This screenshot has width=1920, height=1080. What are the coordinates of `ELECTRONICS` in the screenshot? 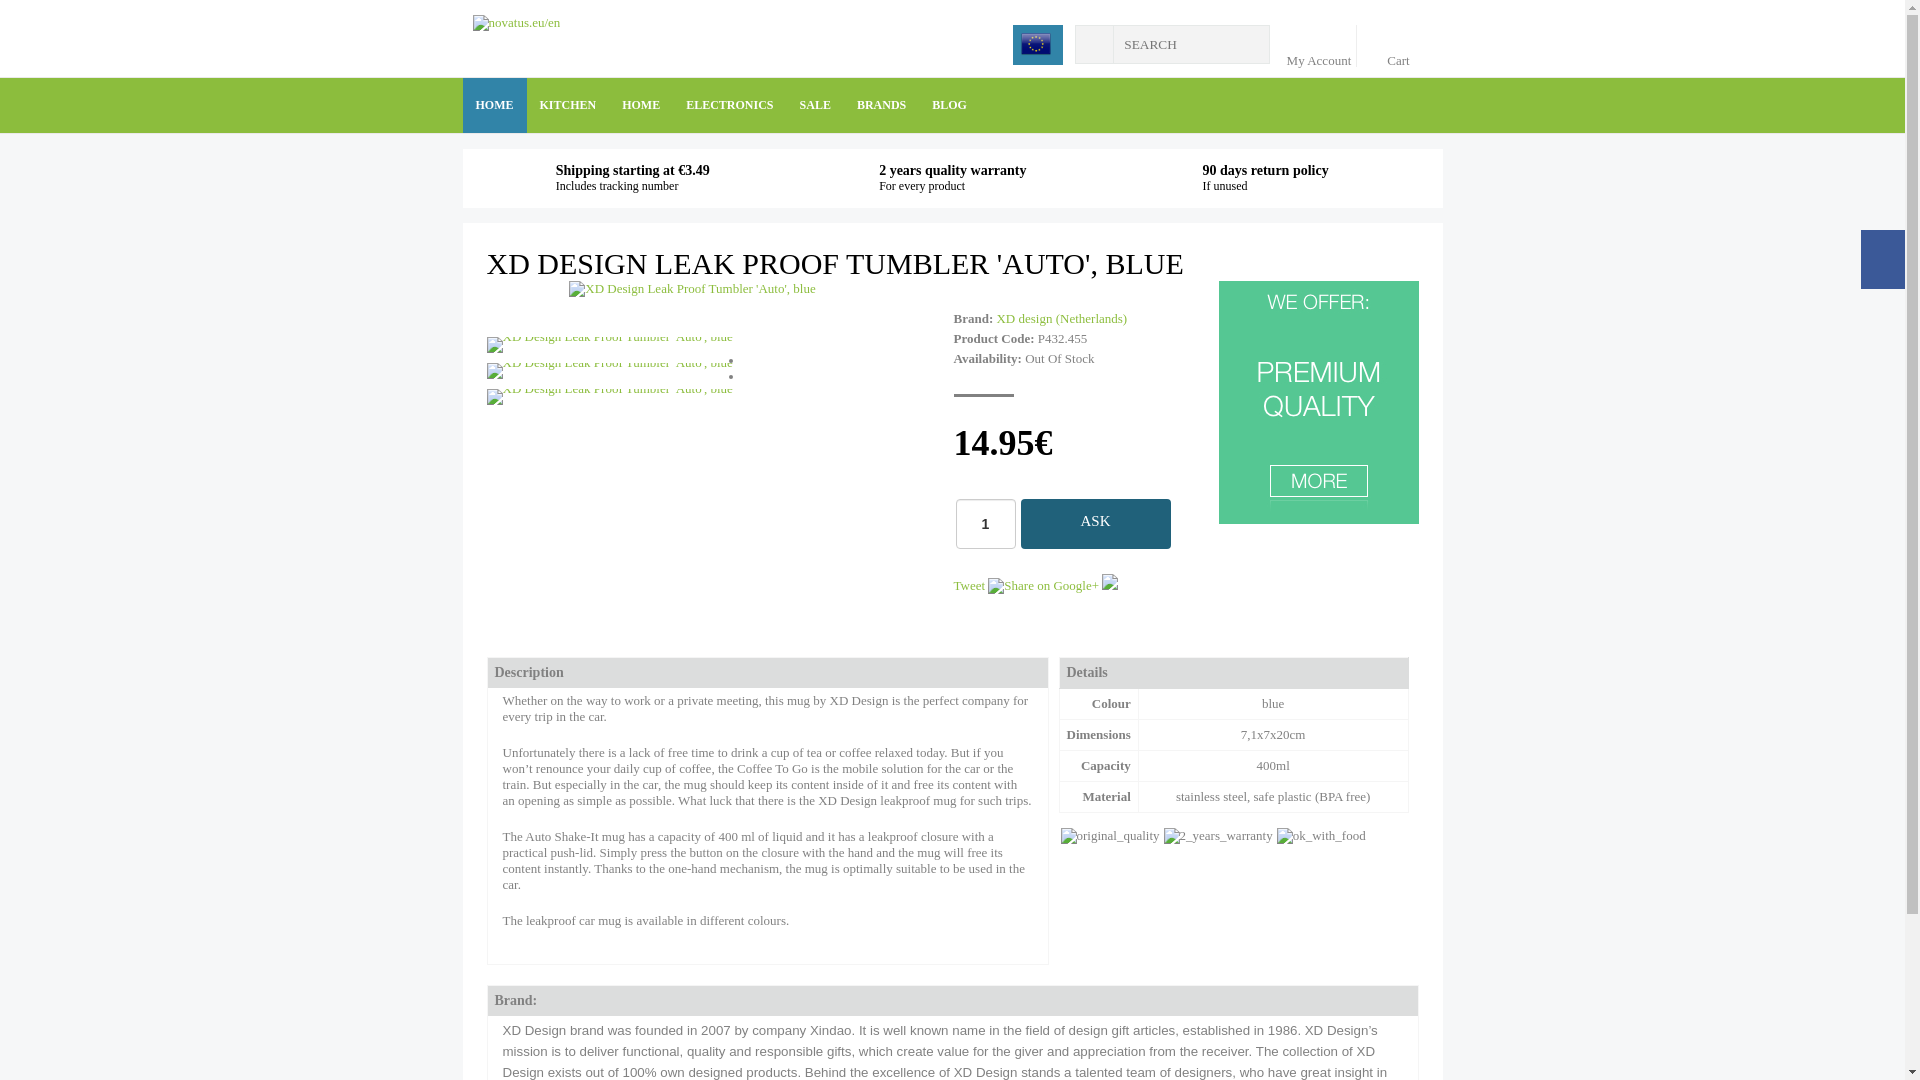 It's located at (729, 104).